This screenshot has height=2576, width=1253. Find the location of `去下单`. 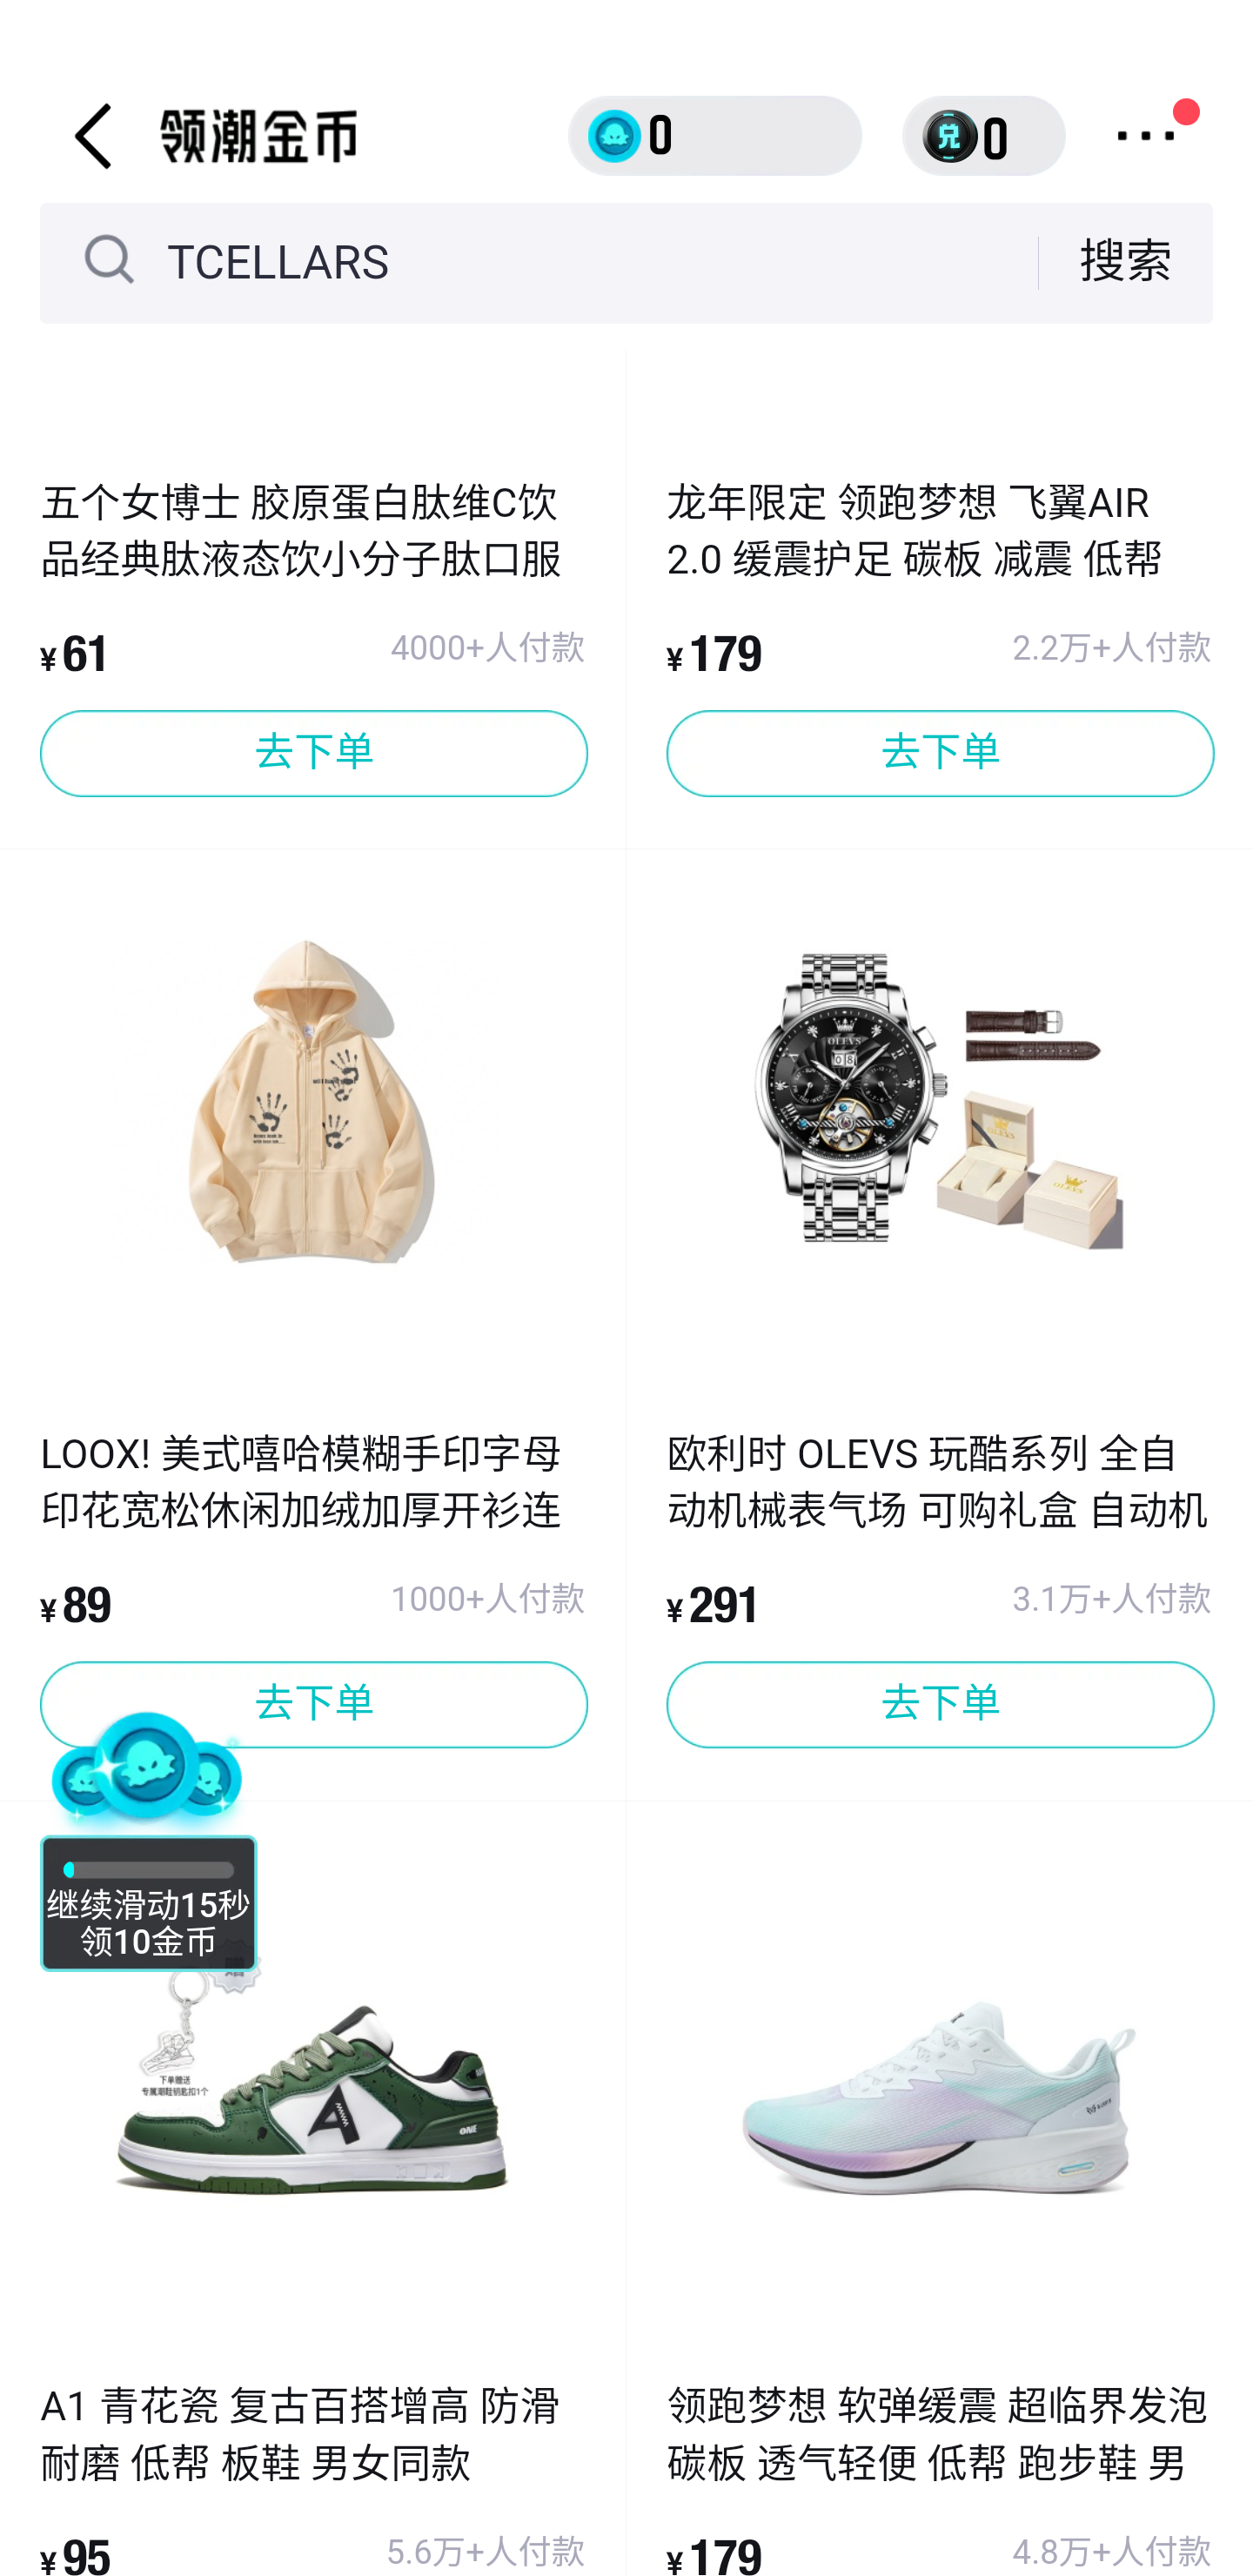

去下单 is located at coordinates (313, 1705).